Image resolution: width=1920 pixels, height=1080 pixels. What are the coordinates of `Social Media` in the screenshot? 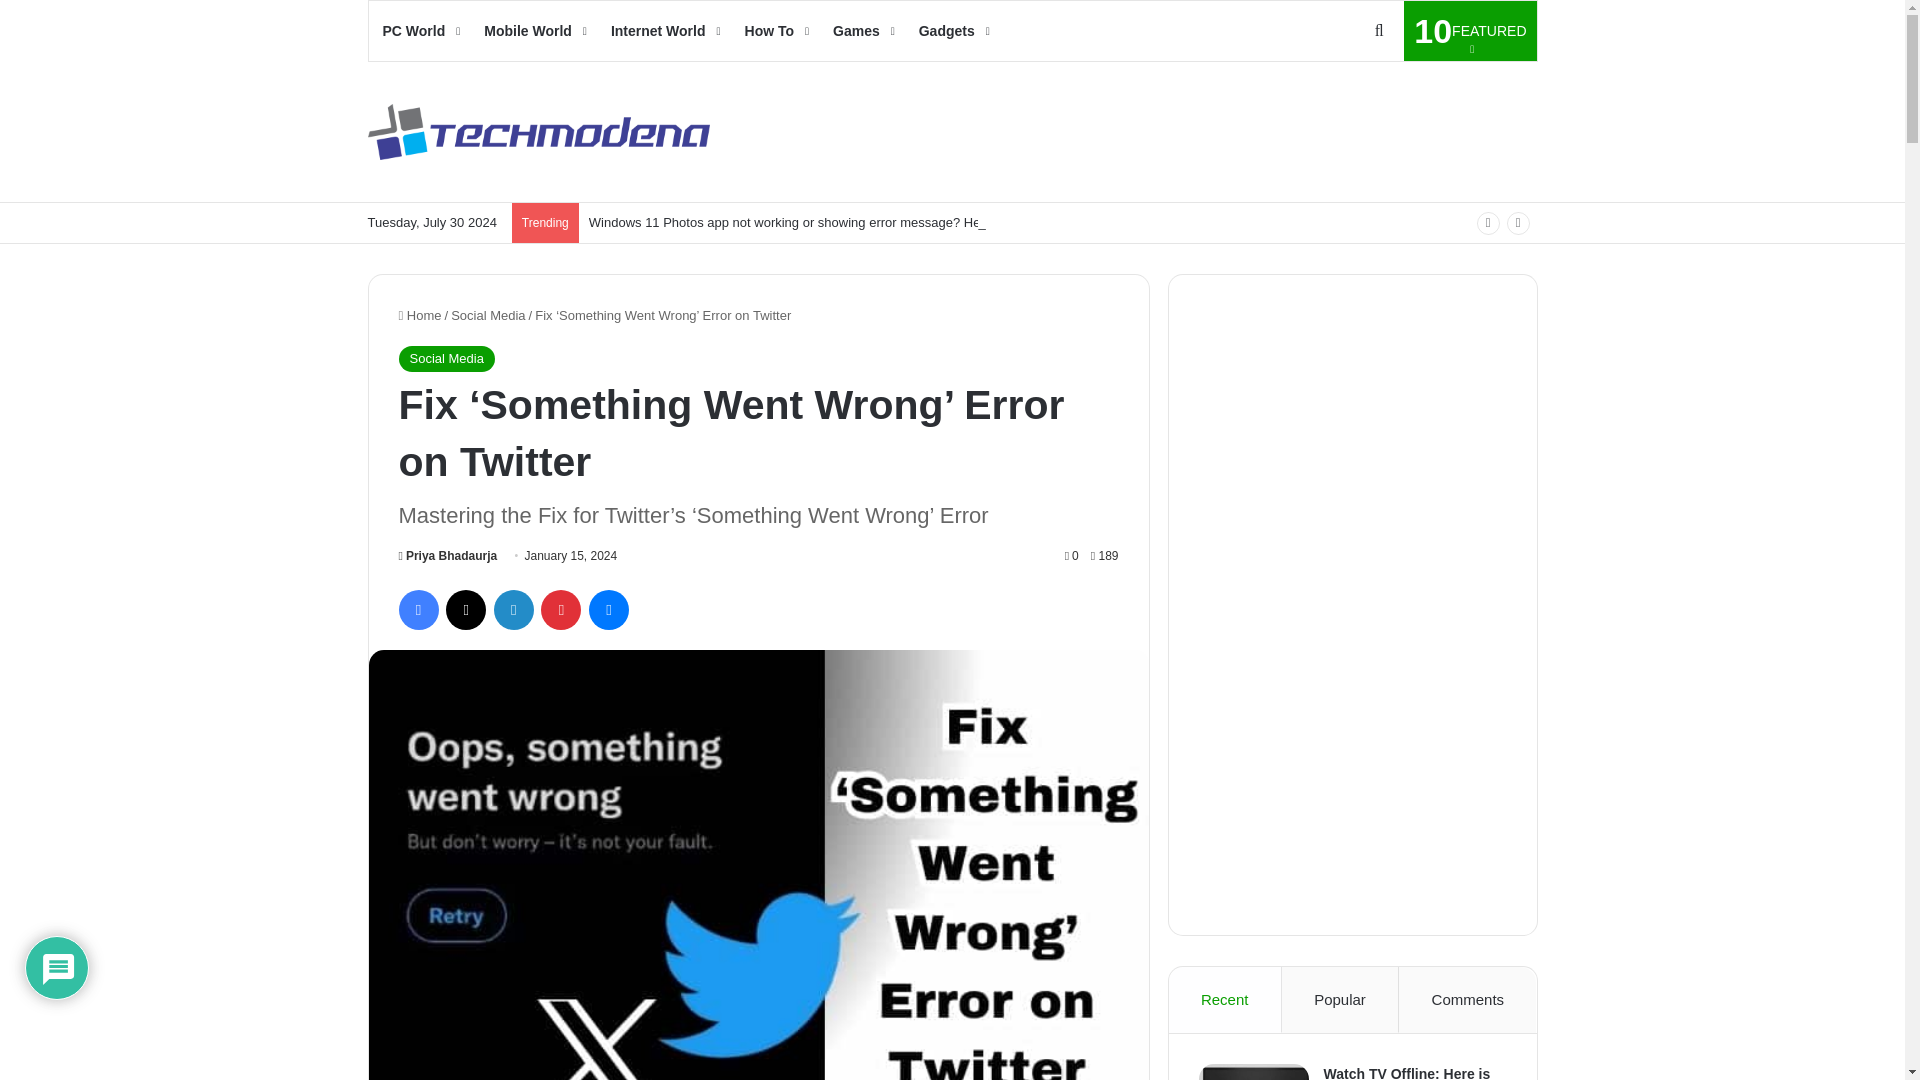 It's located at (862, 30).